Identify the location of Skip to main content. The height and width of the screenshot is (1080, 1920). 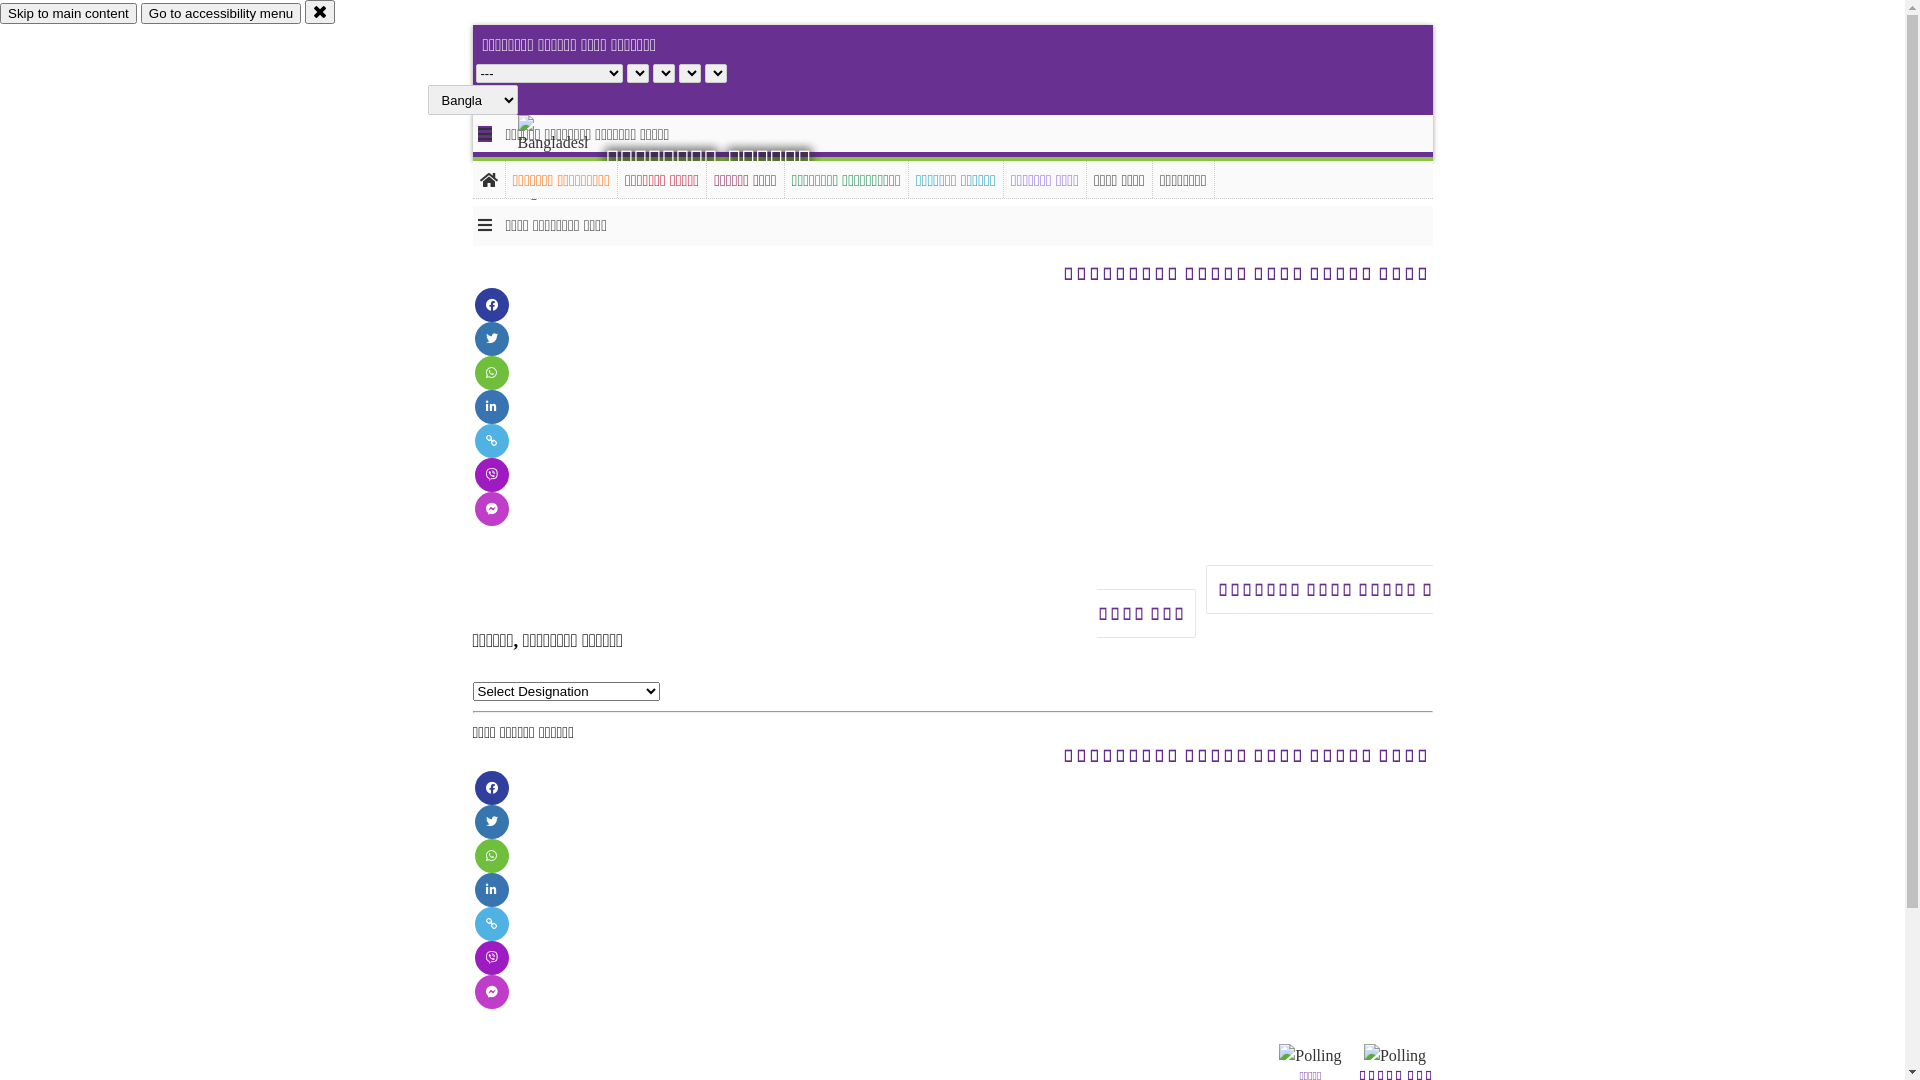
(68, 14).